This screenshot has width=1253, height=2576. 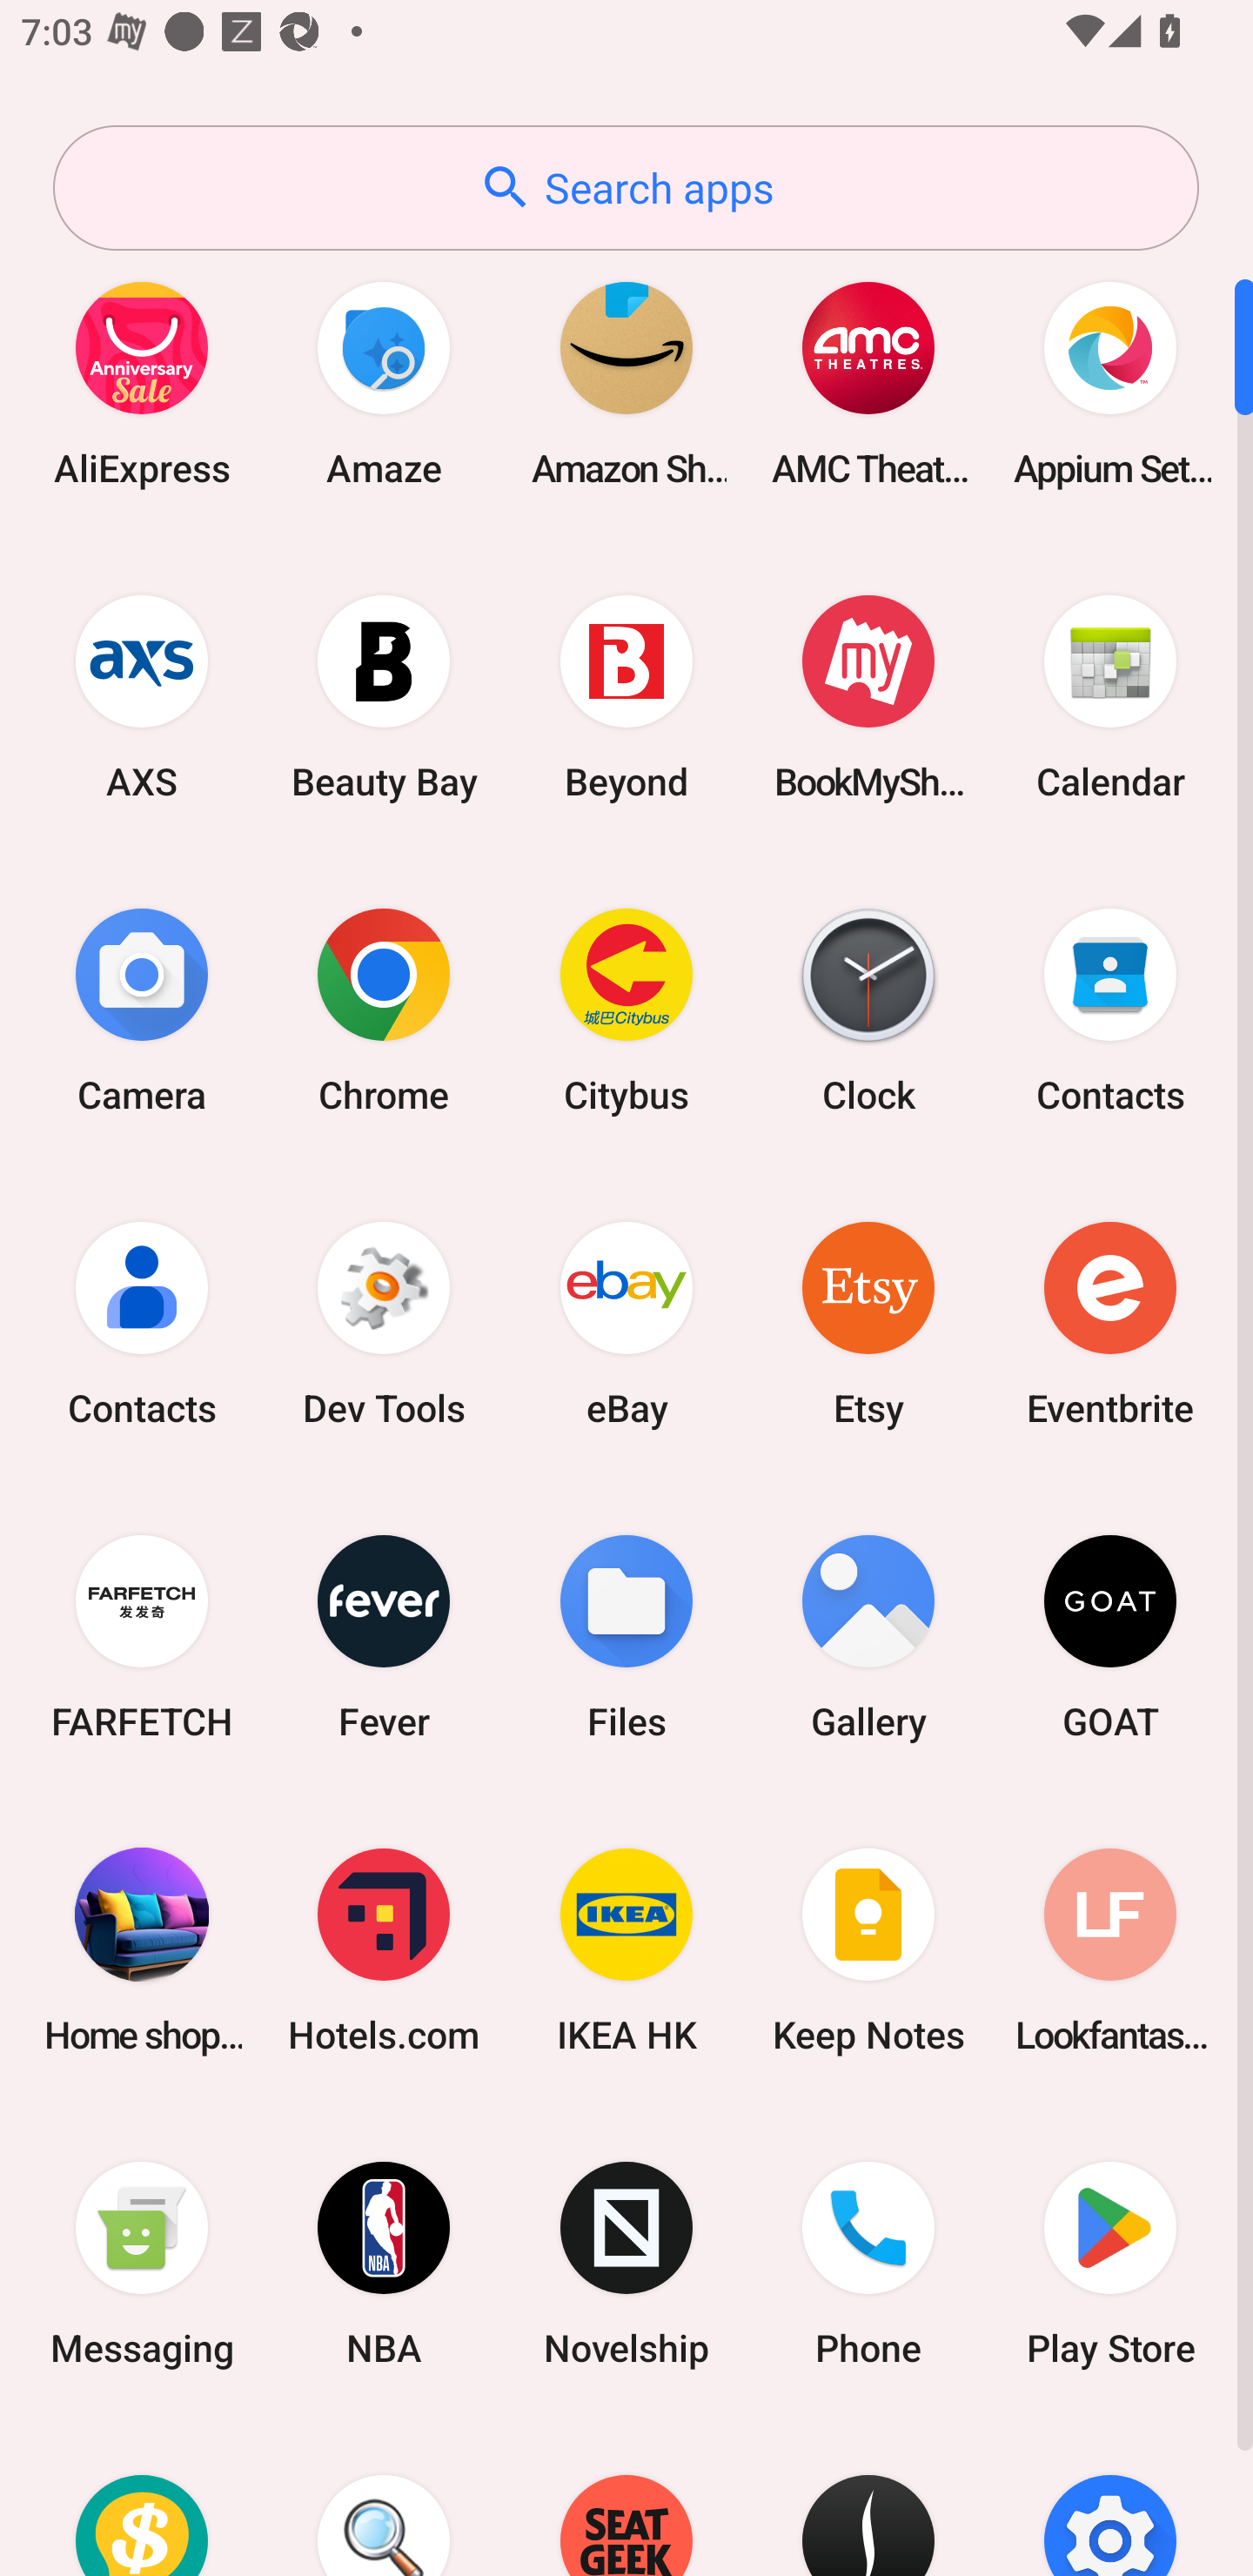 What do you see at coordinates (142, 1949) in the screenshot?
I see `Home shopping` at bounding box center [142, 1949].